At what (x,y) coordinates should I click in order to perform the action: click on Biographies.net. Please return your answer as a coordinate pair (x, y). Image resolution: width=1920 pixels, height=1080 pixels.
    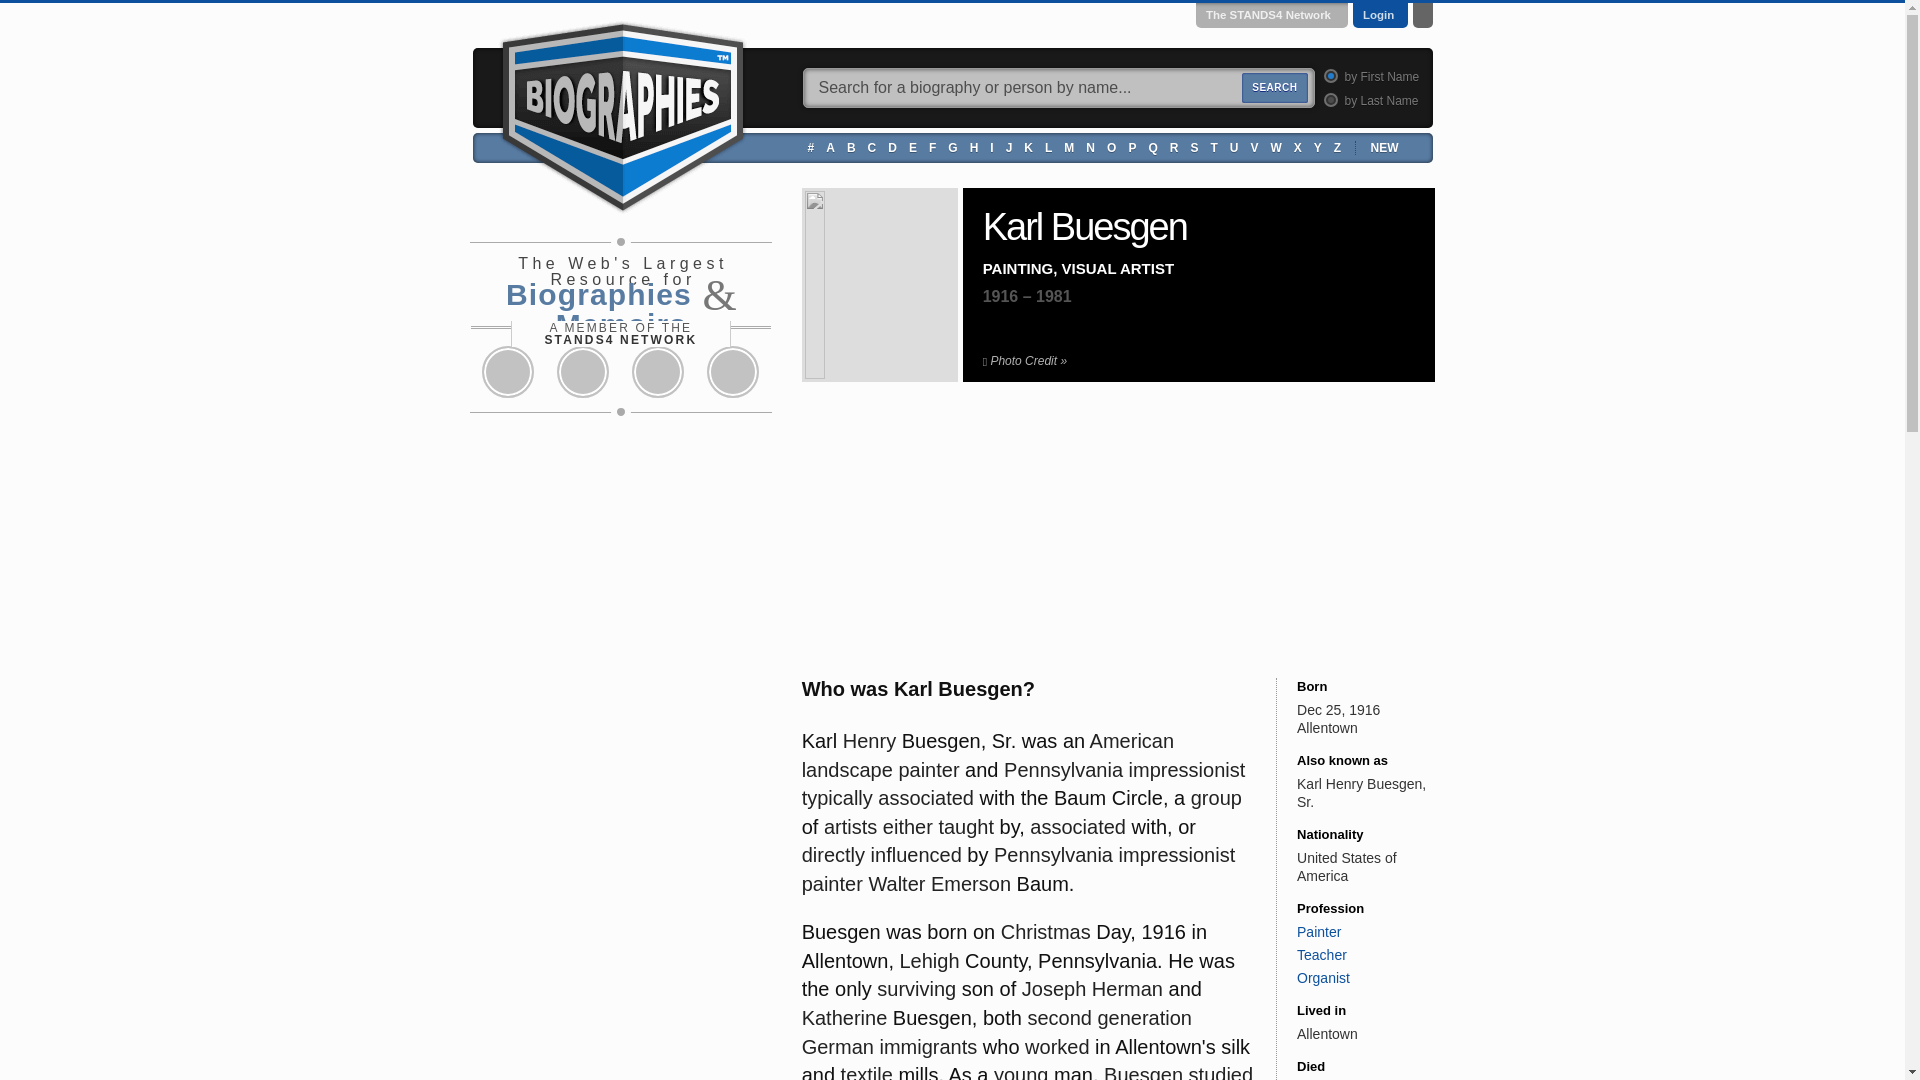
    Looking at the image, I should click on (622, 114).